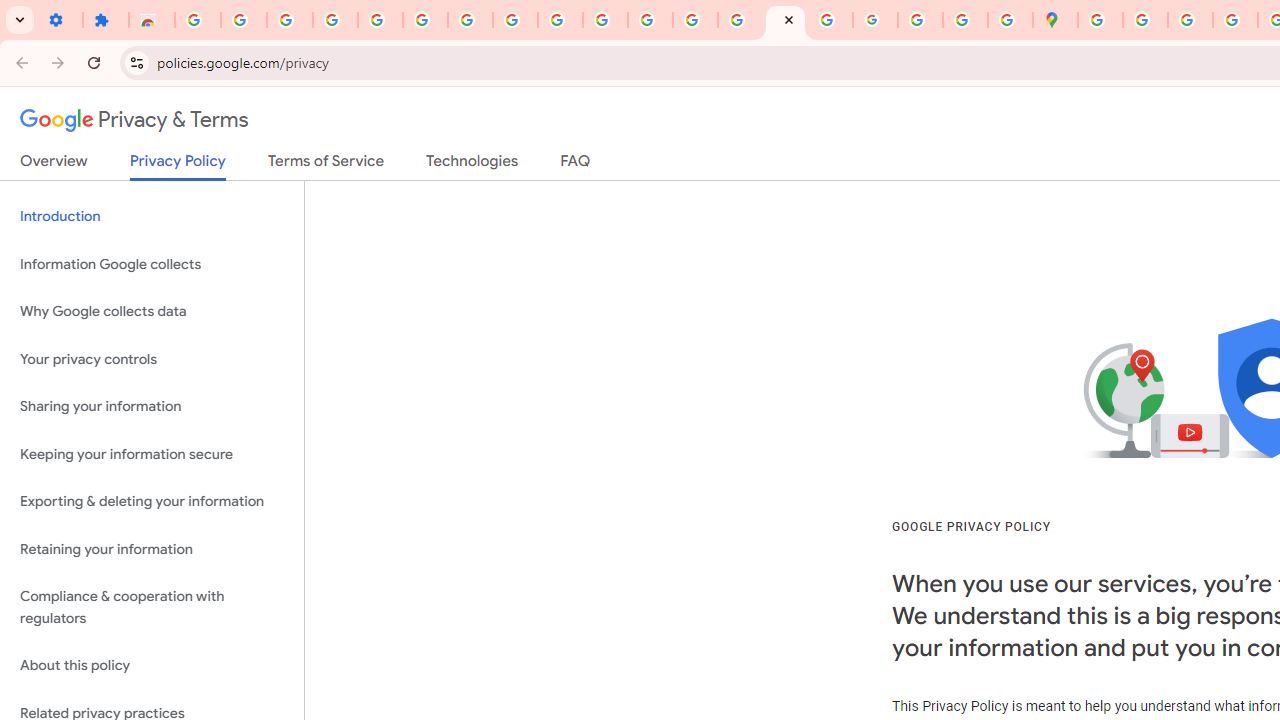 The image size is (1280, 720). What do you see at coordinates (1055, 20) in the screenshot?
I see `Google Maps` at bounding box center [1055, 20].